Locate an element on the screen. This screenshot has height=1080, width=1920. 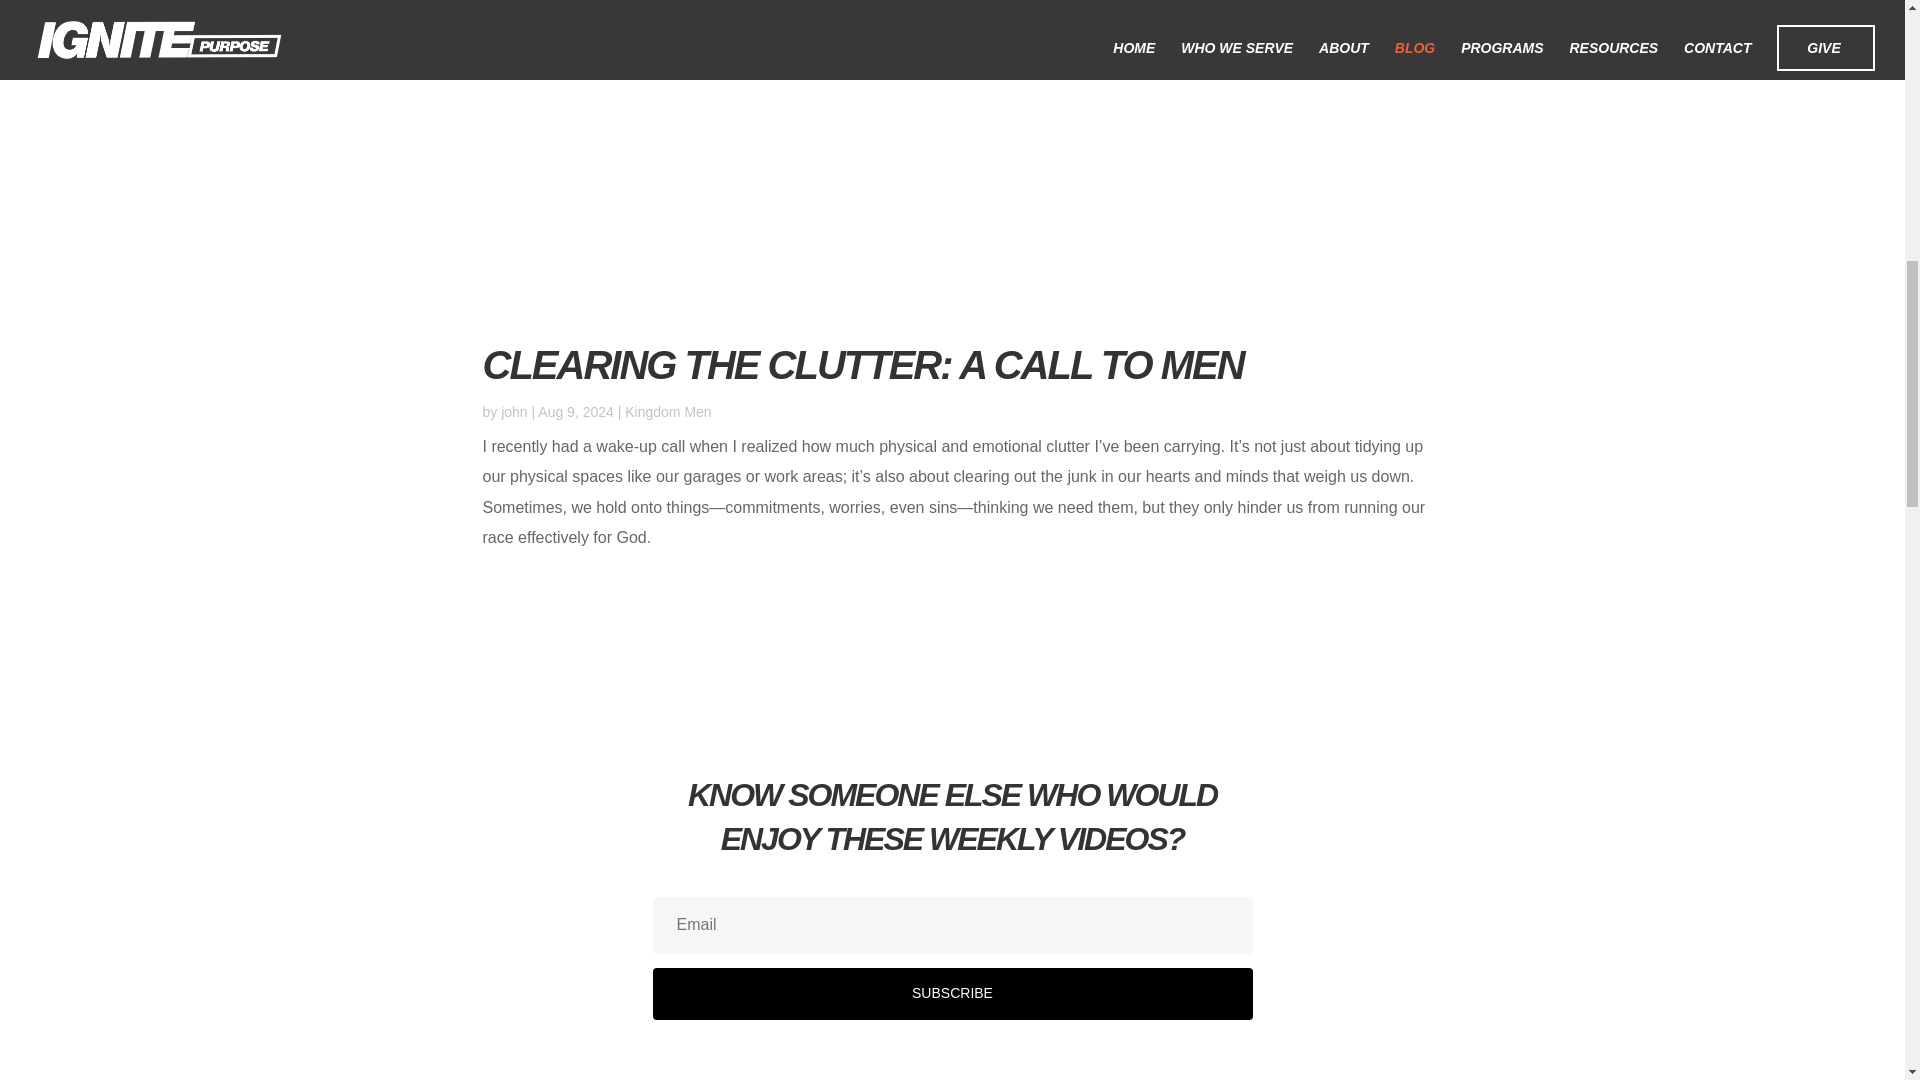
john is located at coordinates (514, 412).